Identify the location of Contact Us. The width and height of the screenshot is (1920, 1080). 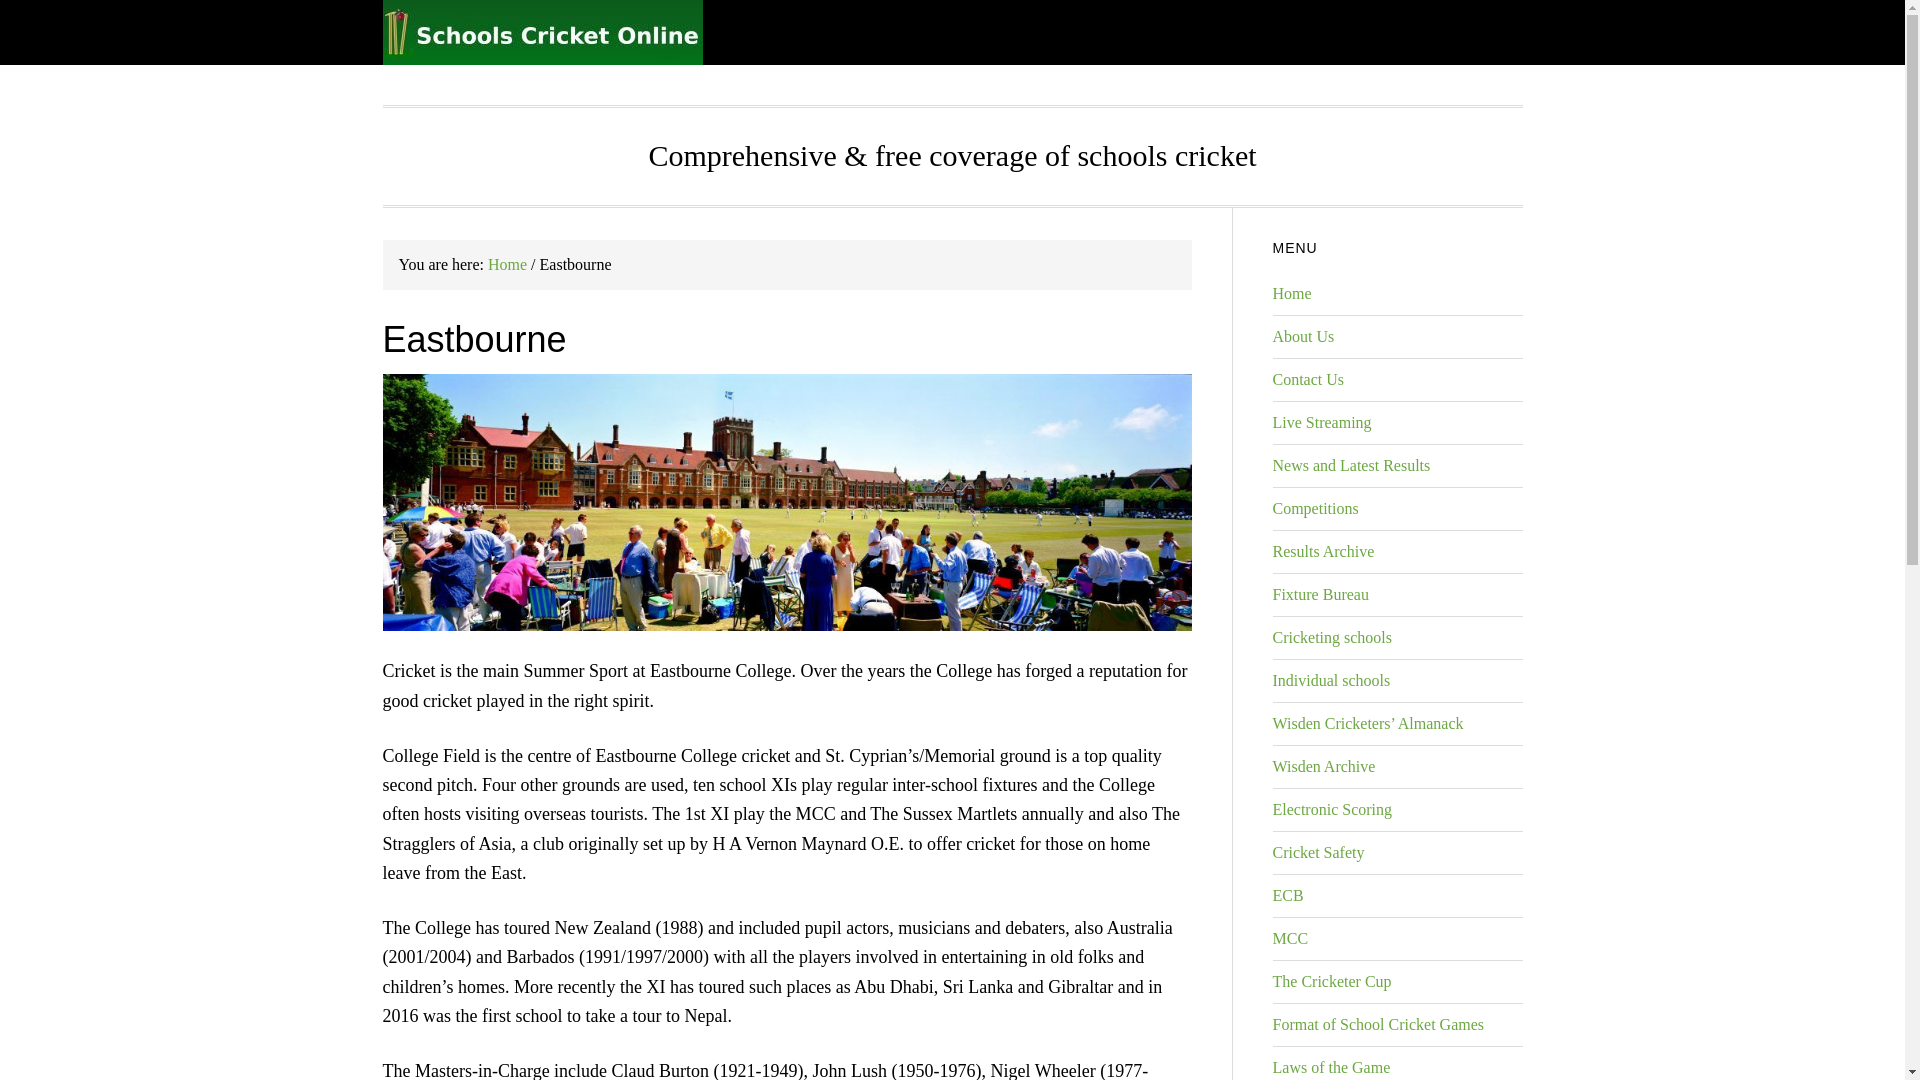
(1308, 379).